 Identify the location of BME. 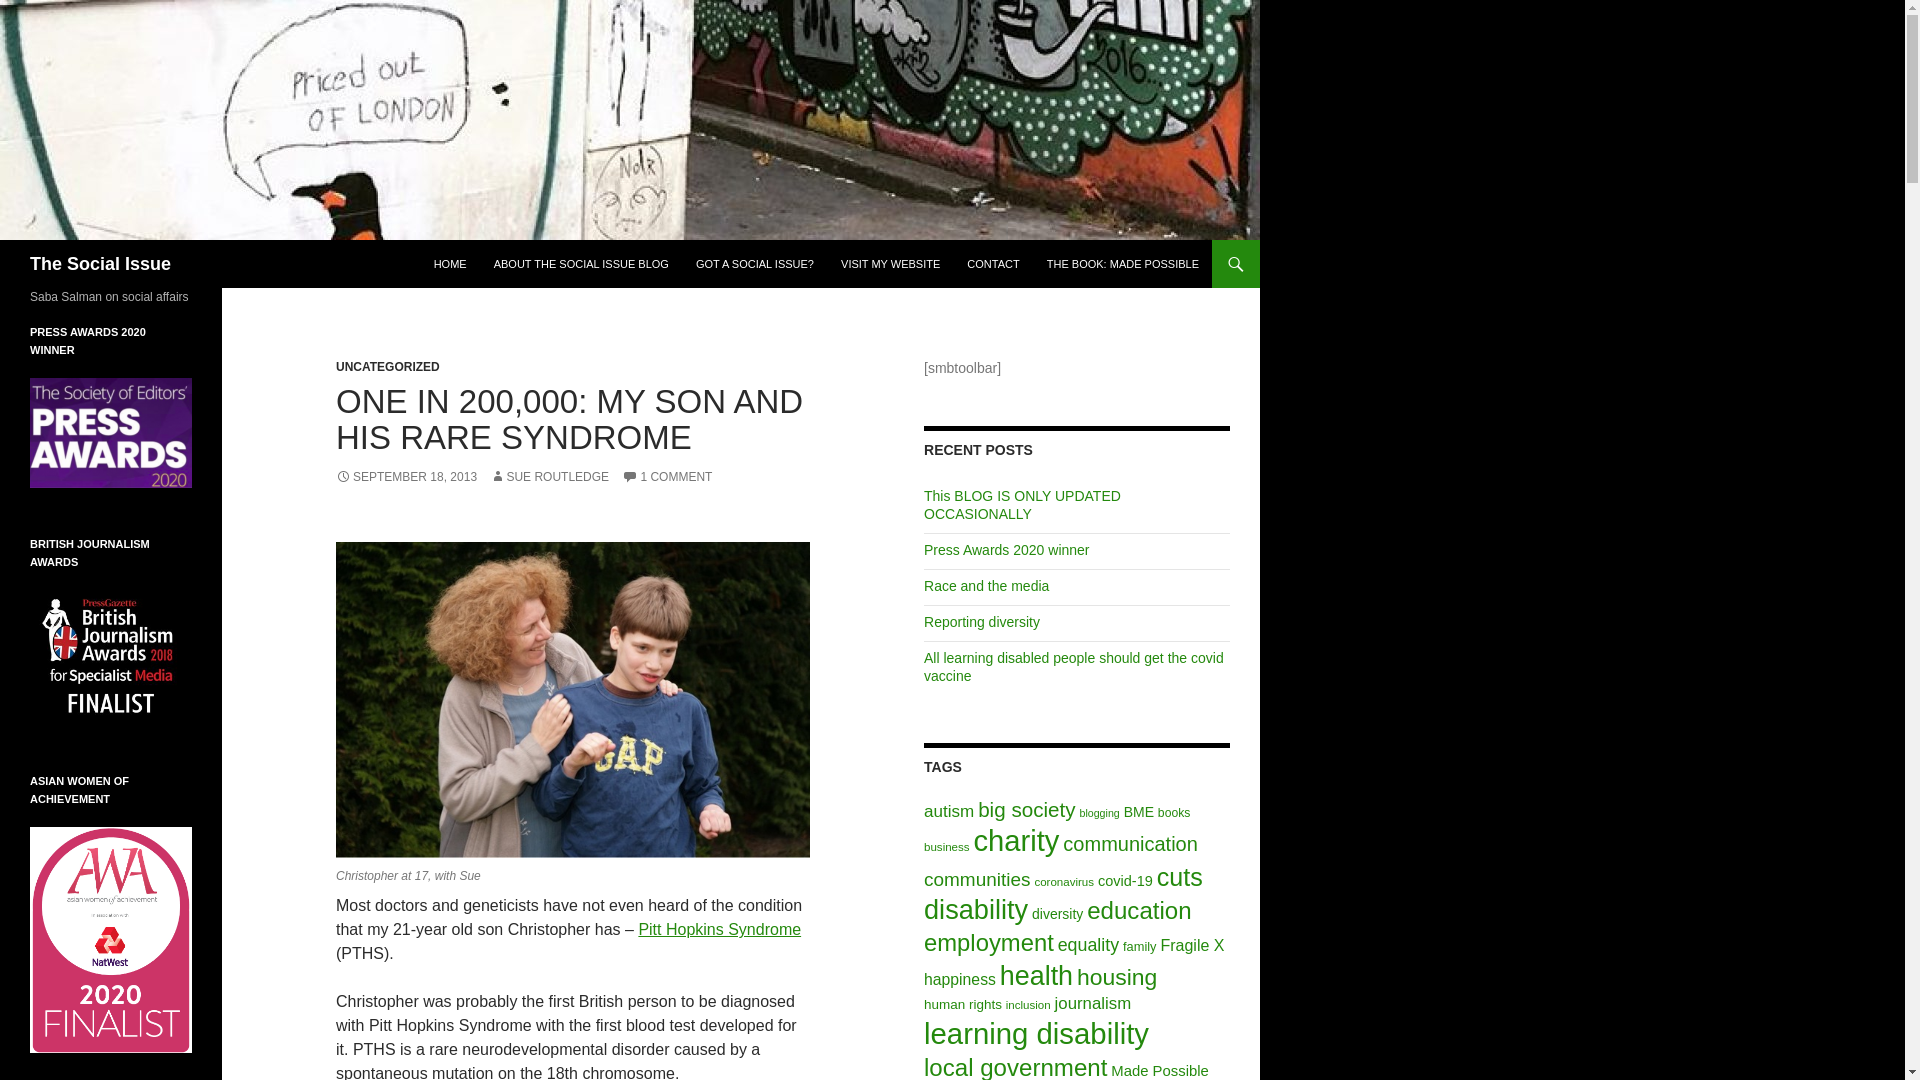
(1138, 811).